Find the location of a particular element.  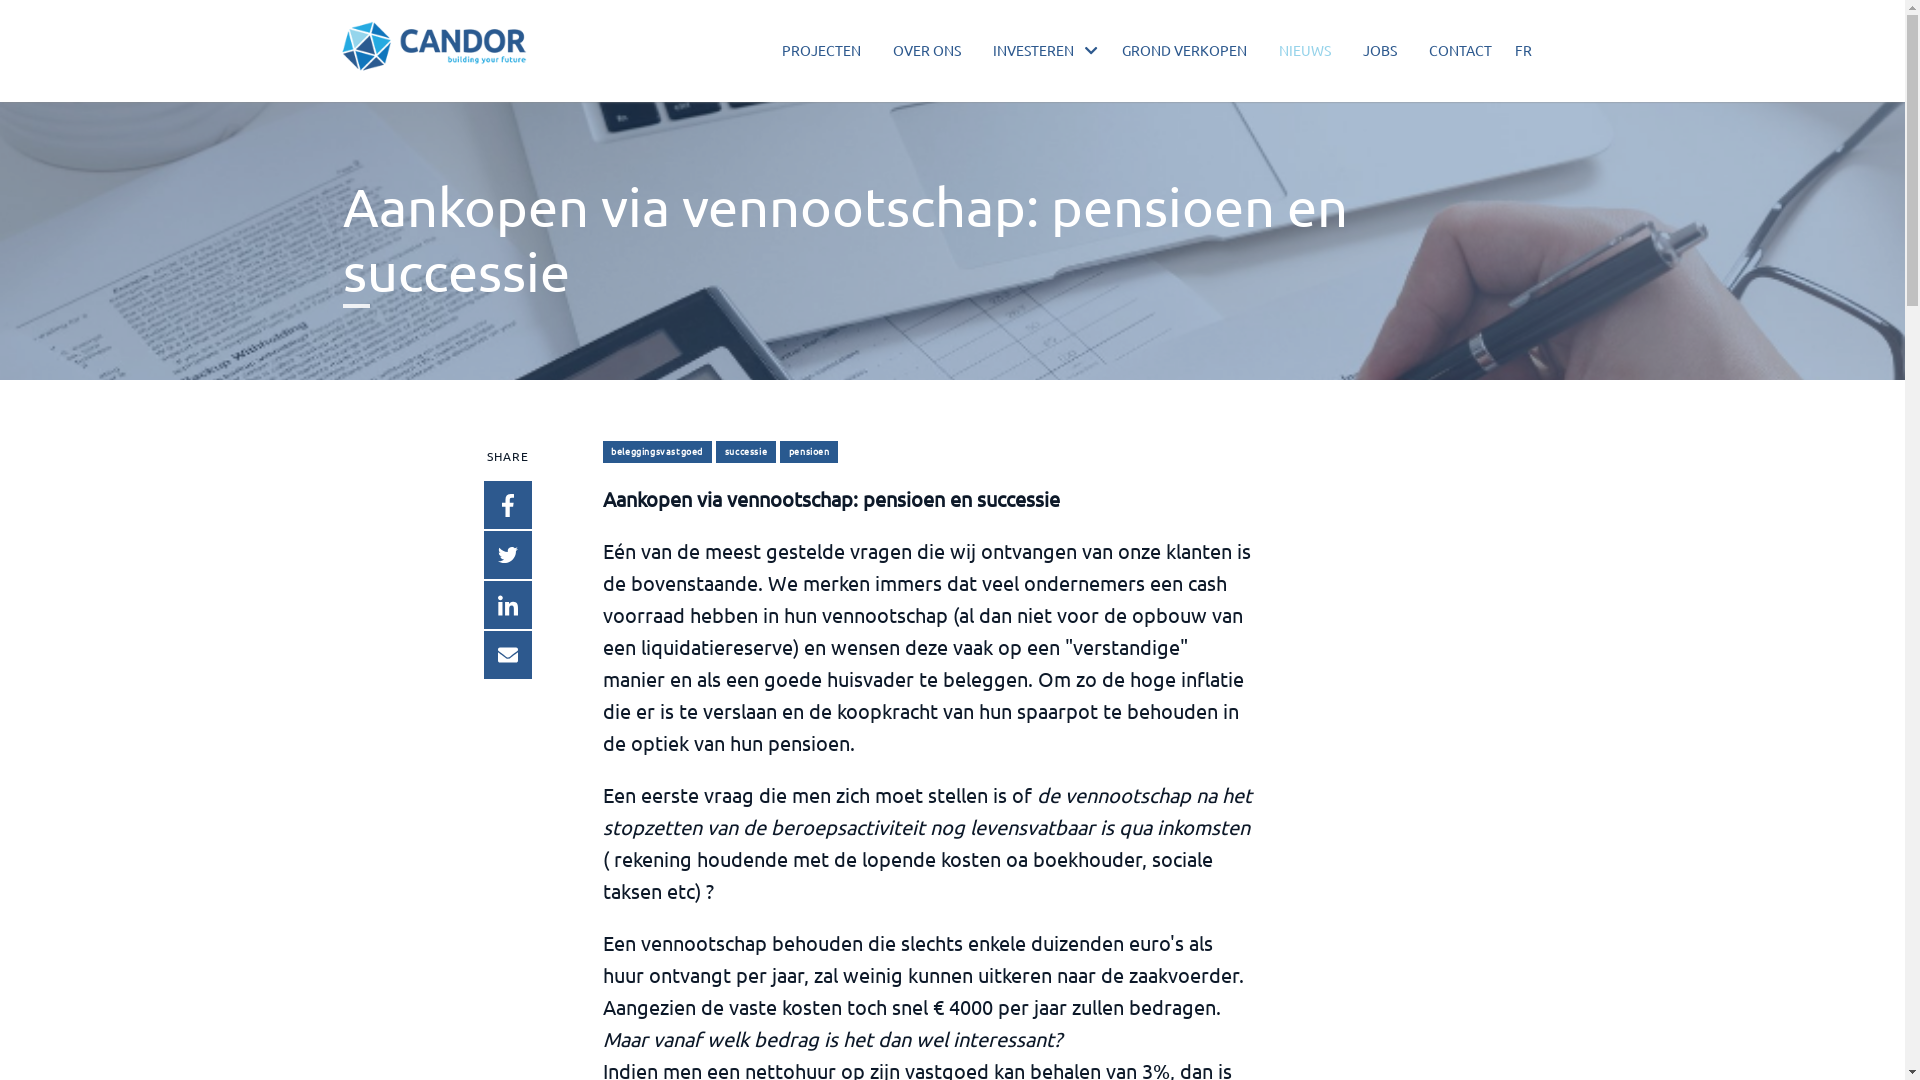

CONTACT is located at coordinates (1460, 50).